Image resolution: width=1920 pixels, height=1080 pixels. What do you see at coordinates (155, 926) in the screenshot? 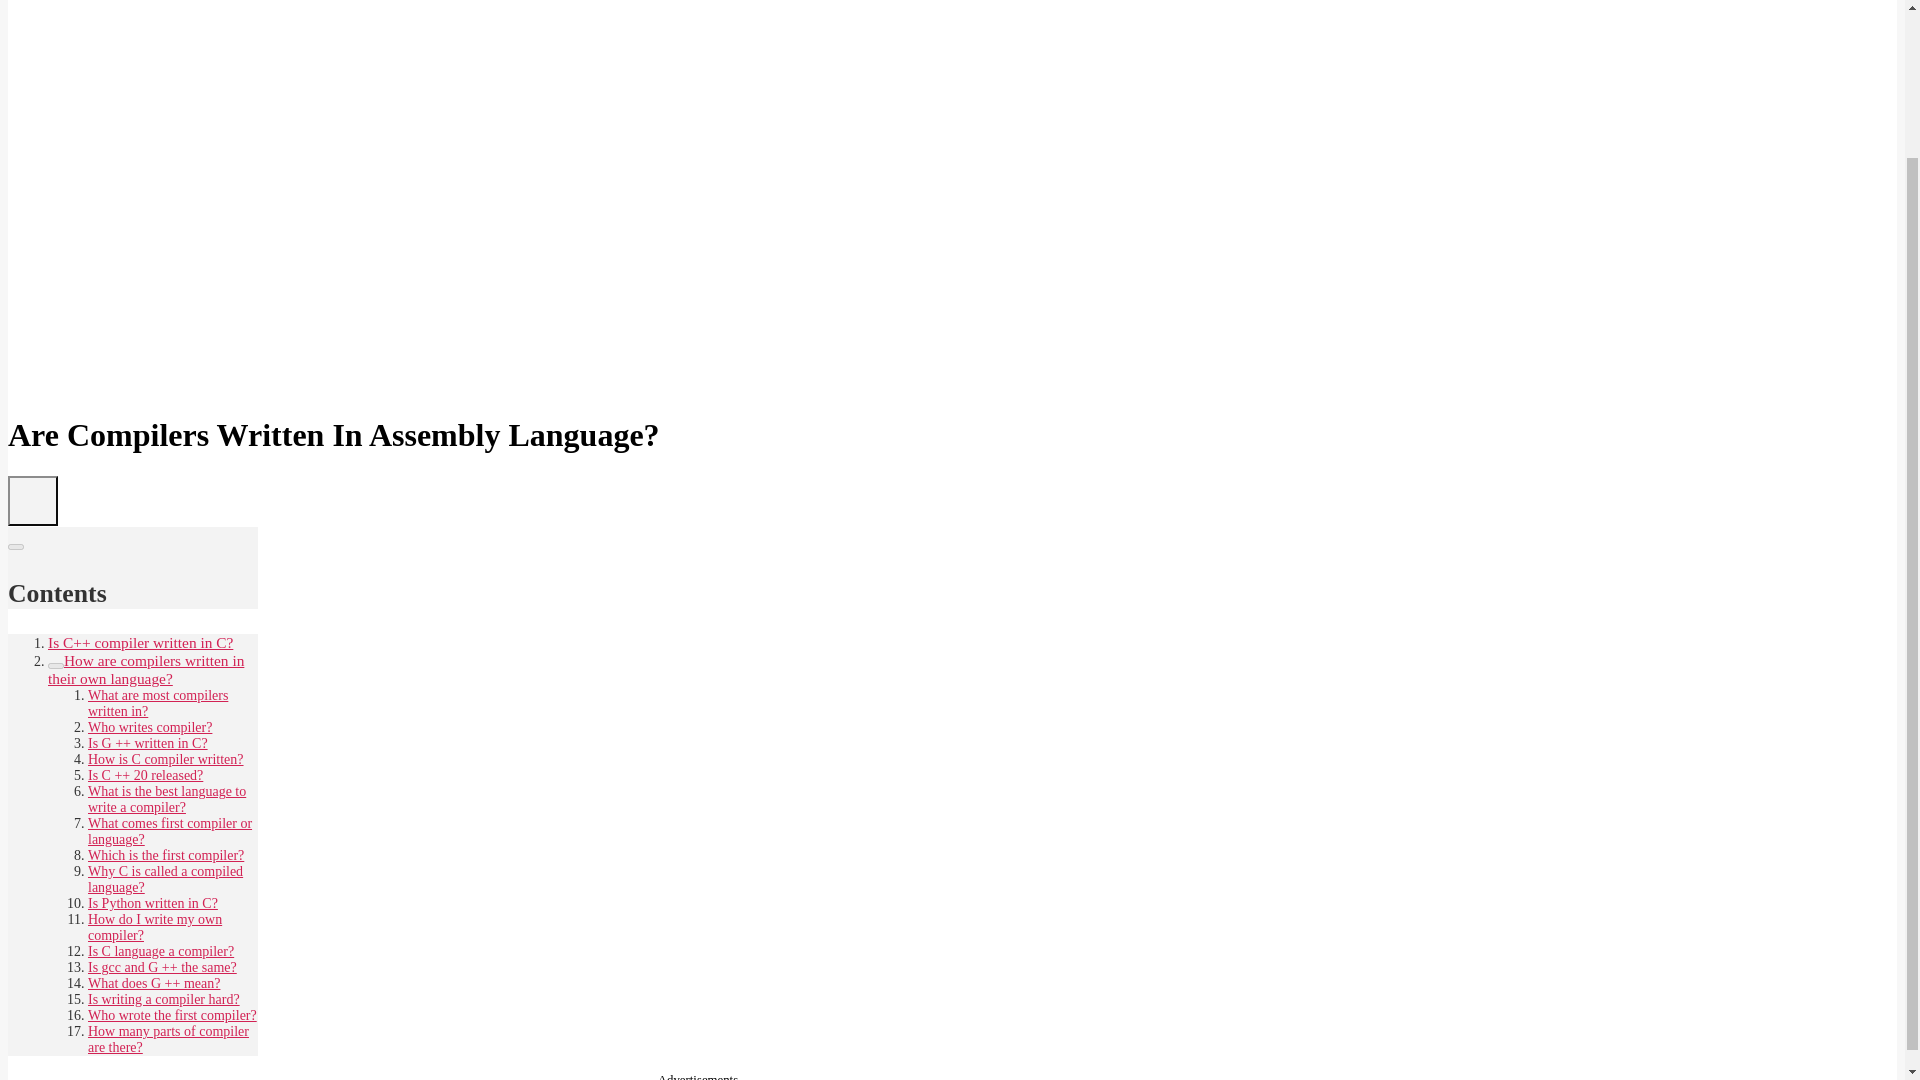
I see `How do I write my own compiler?` at bounding box center [155, 926].